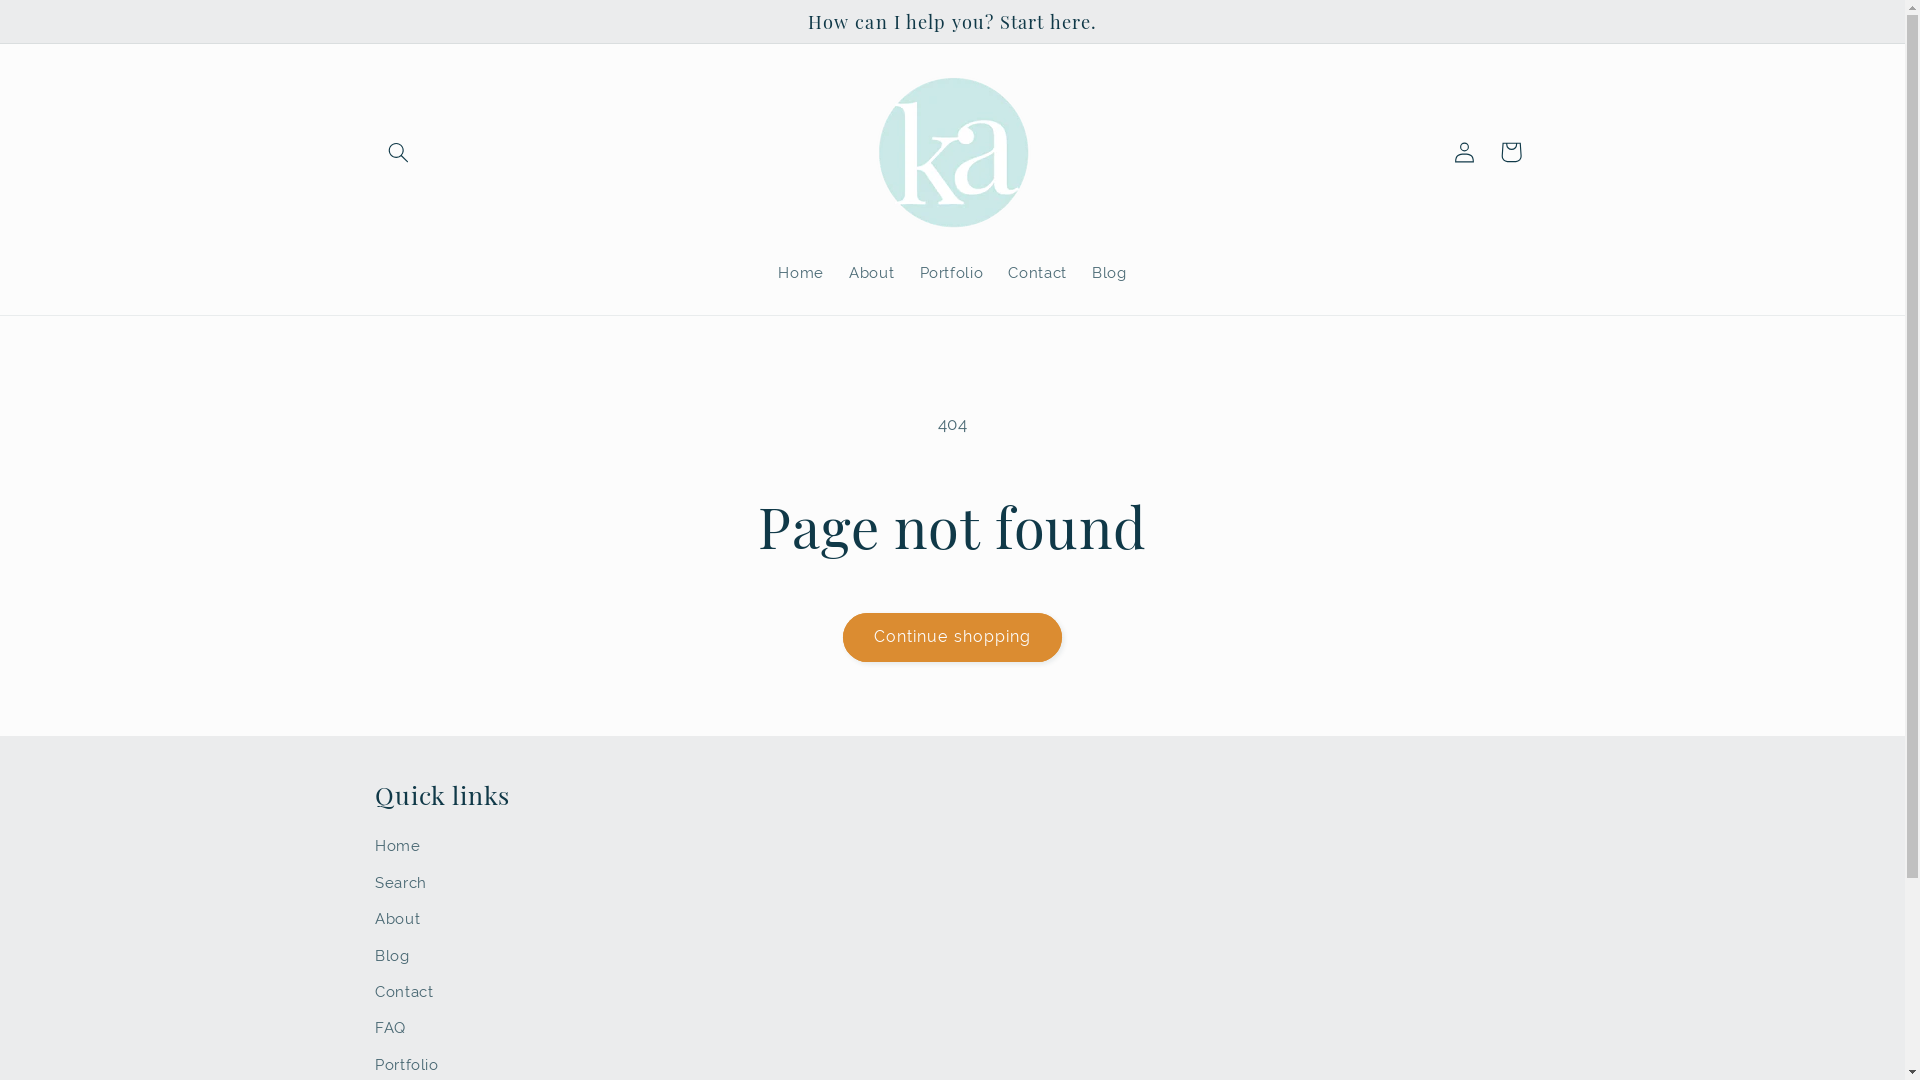 The height and width of the screenshot is (1080, 1920). What do you see at coordinates (401, 883) in the screenshot?
I see `Search` at bounding box center [401, 883].